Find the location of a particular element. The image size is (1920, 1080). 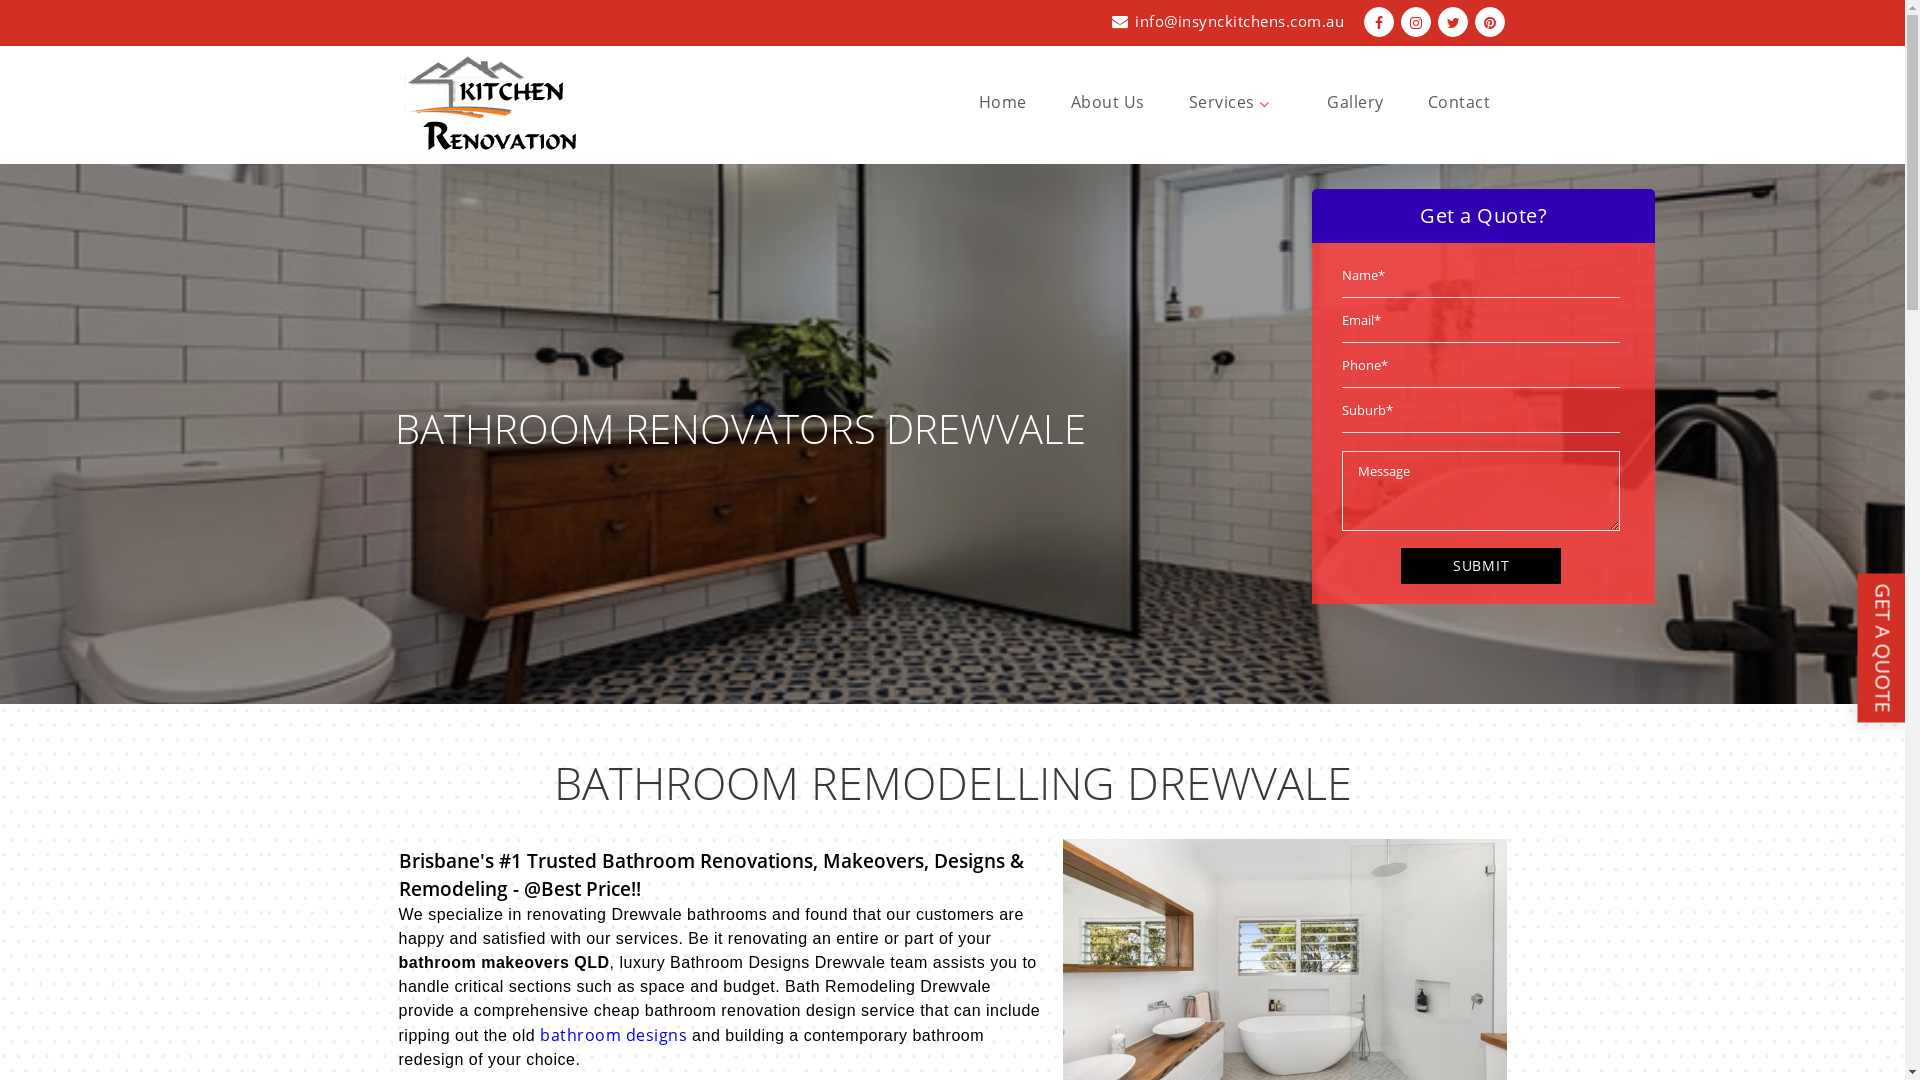

Home is located at coordinates (1003, 102).